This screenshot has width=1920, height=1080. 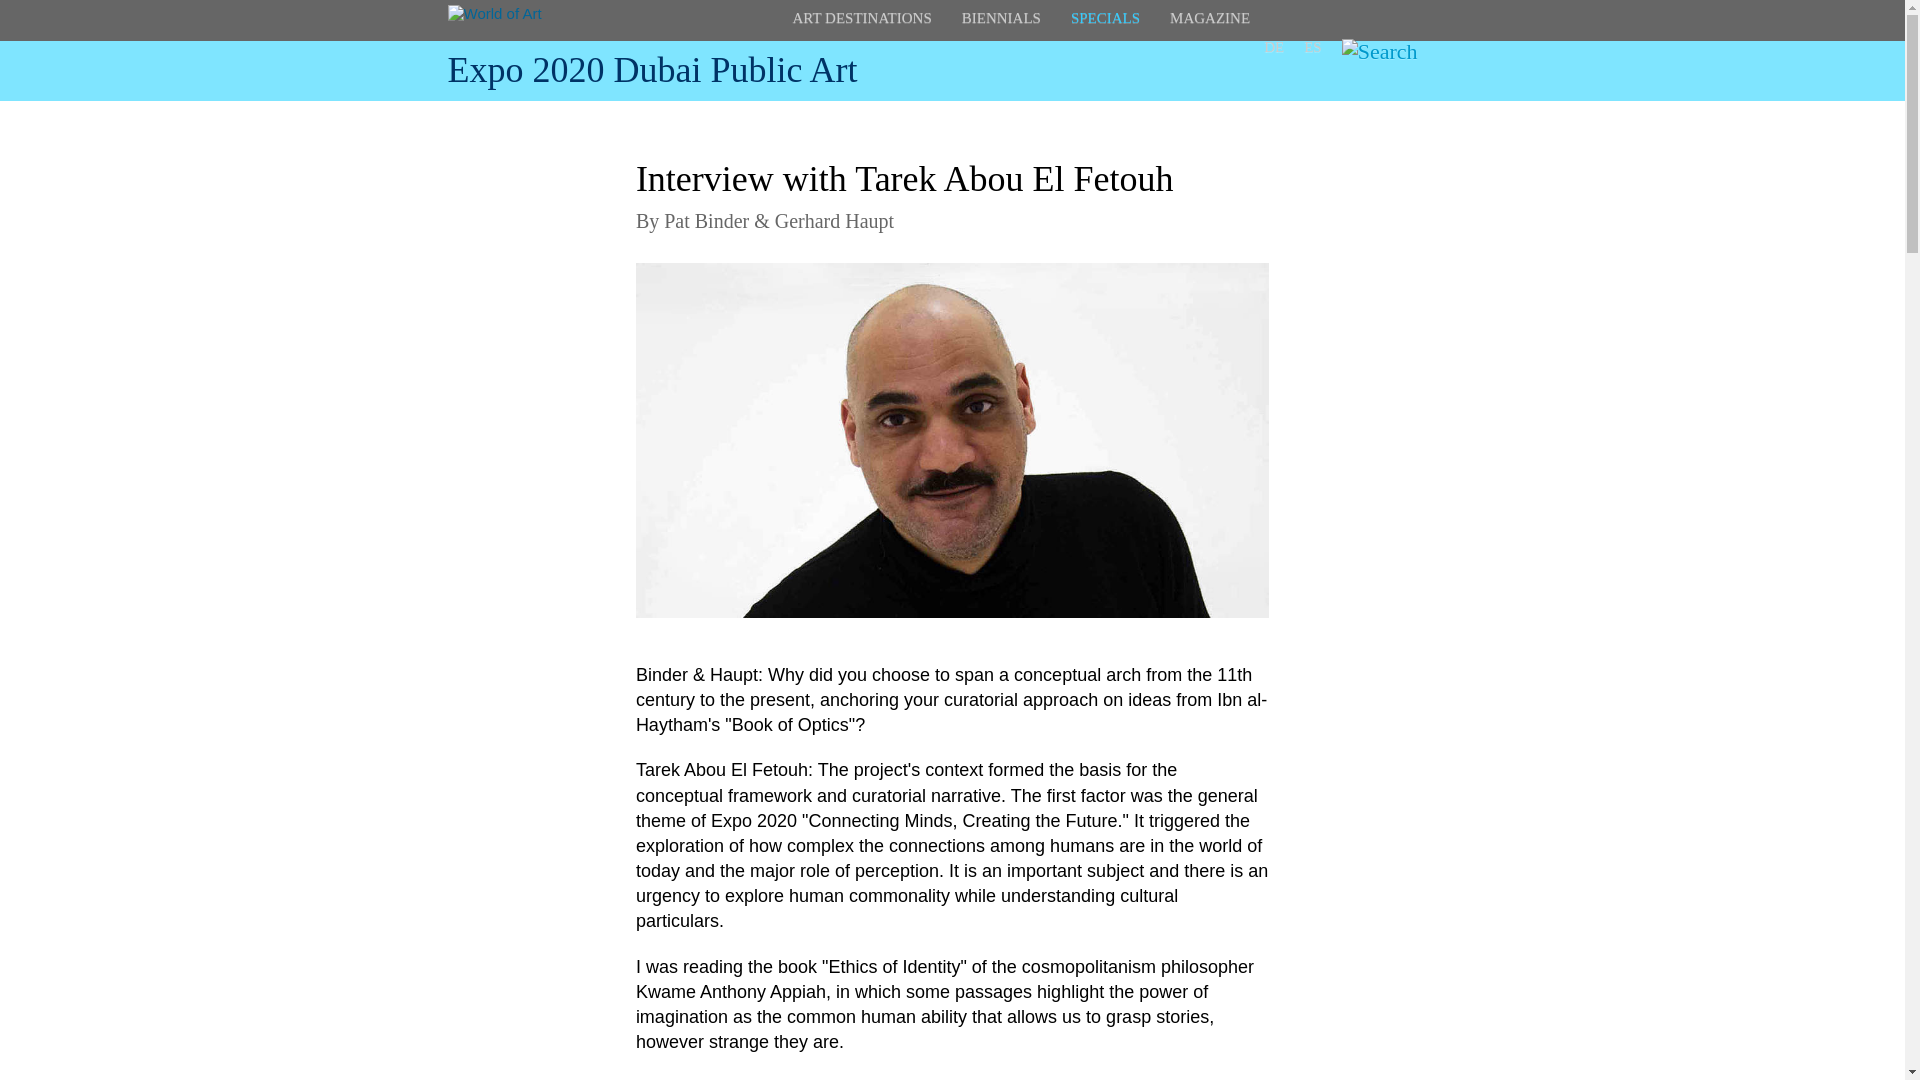 What do you see at coordinates (1209, 18) in the screenshot?
I see `Magazine. Universes in Universe` at bounding box center [1209, 18].